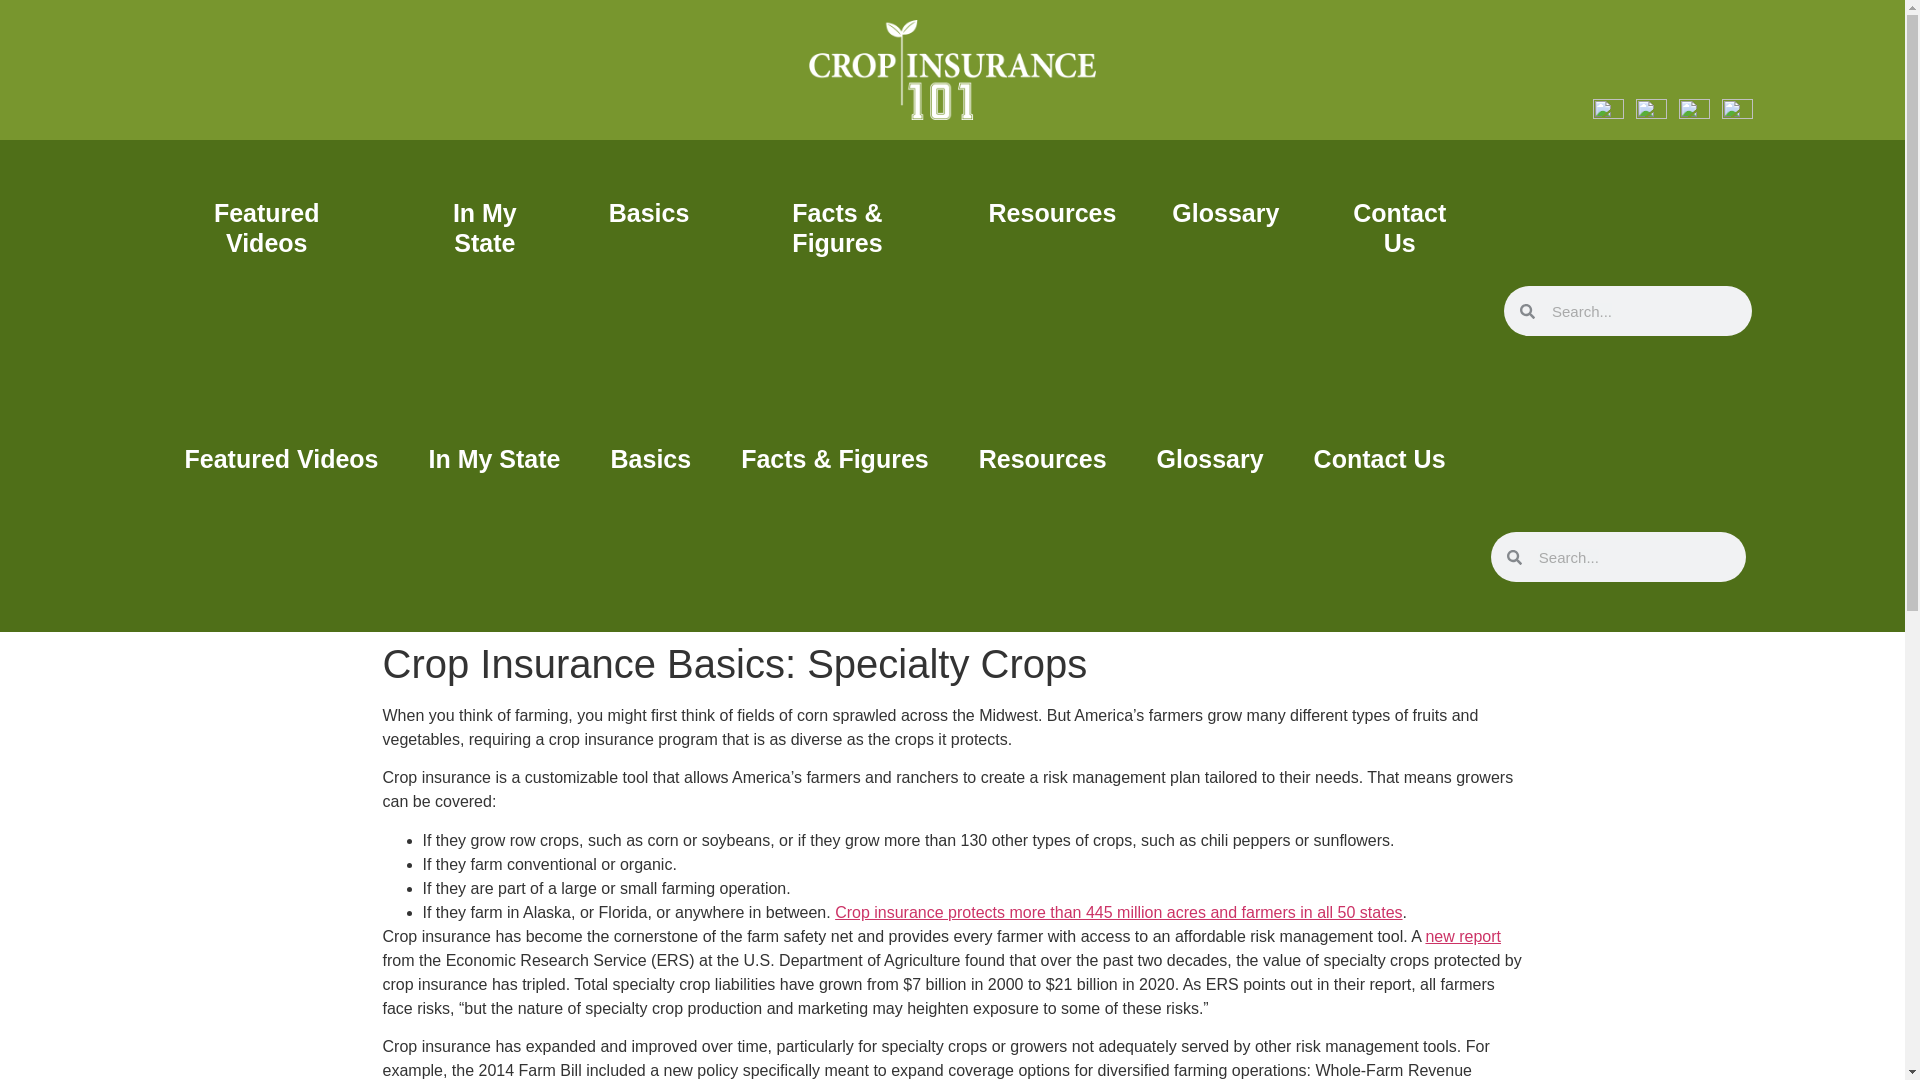 The width and height of the screenshot is (1920, 1080). I want to click on Featured Videos, so click(266, 228).